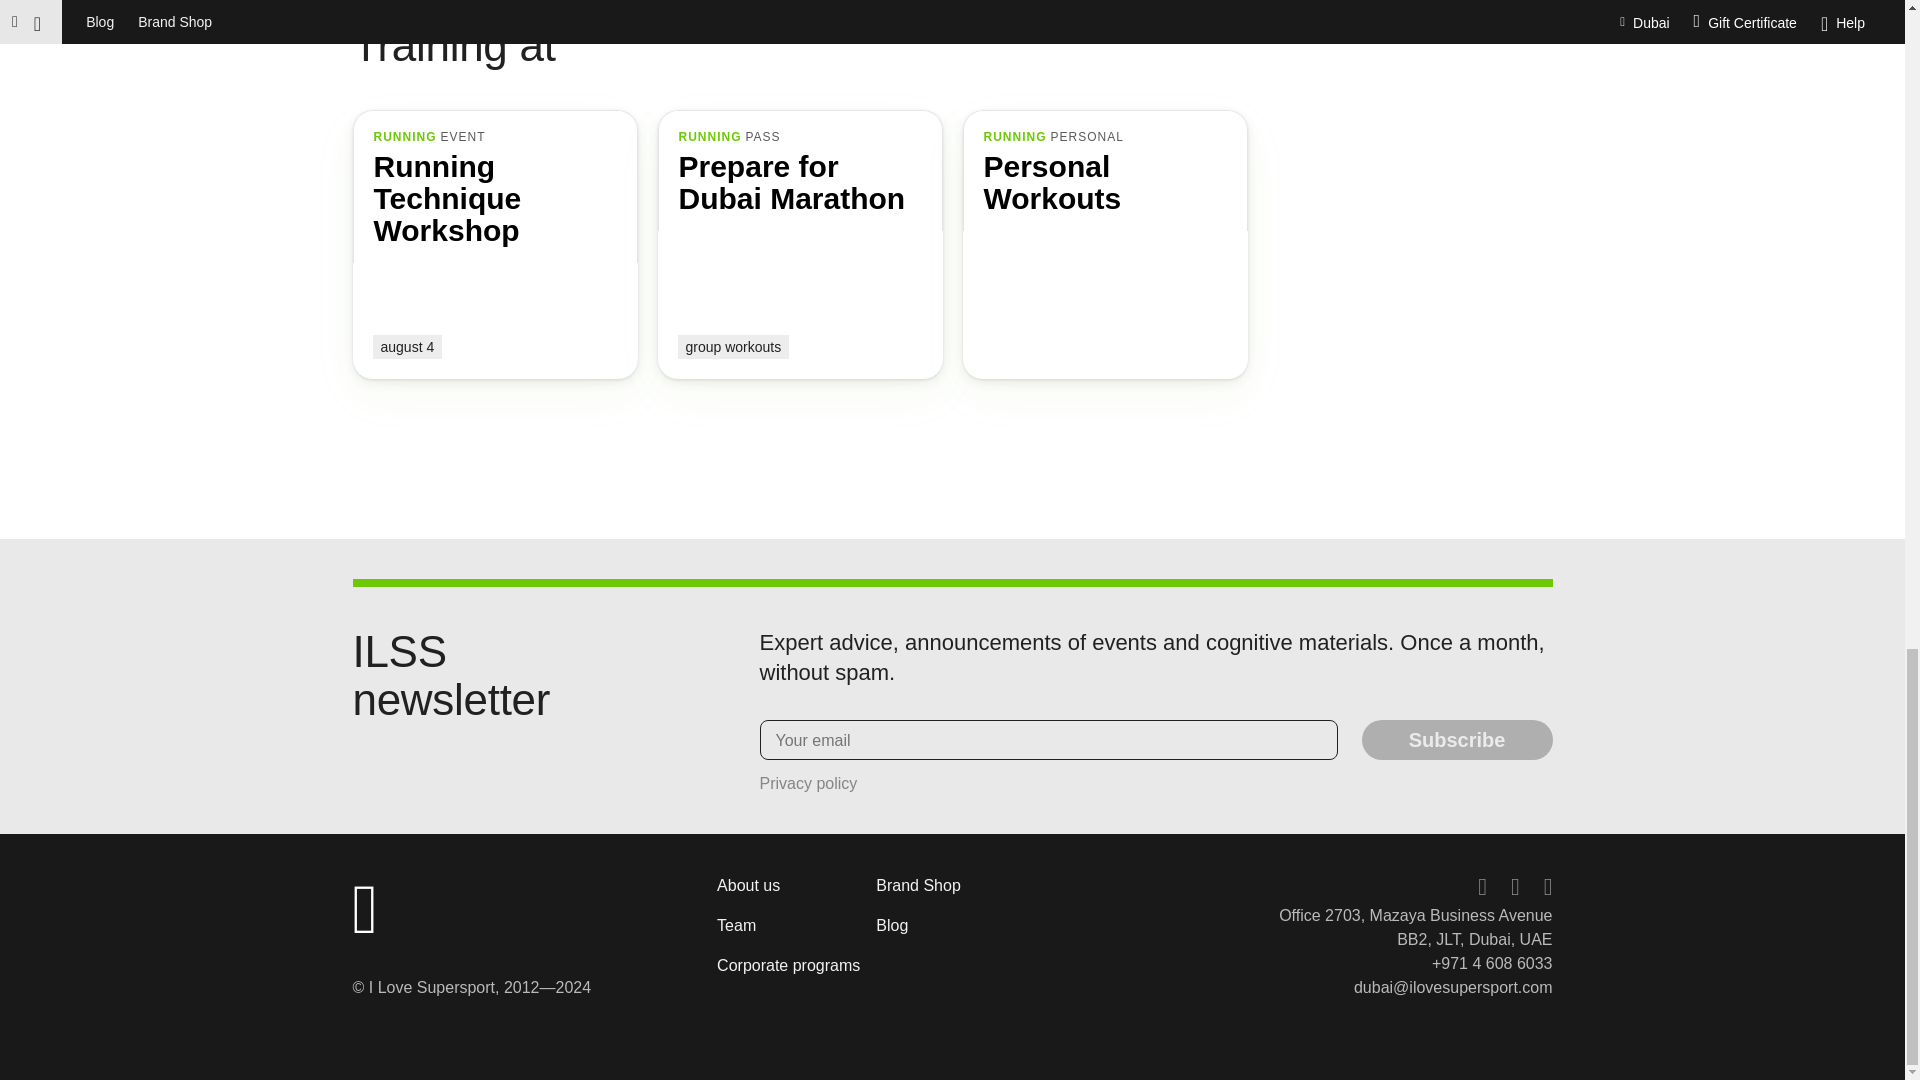 This screenshot has width=1920, height=1080. Describe the element at coordinates (788, 965) in the screenshot. I see `Team` at that location.